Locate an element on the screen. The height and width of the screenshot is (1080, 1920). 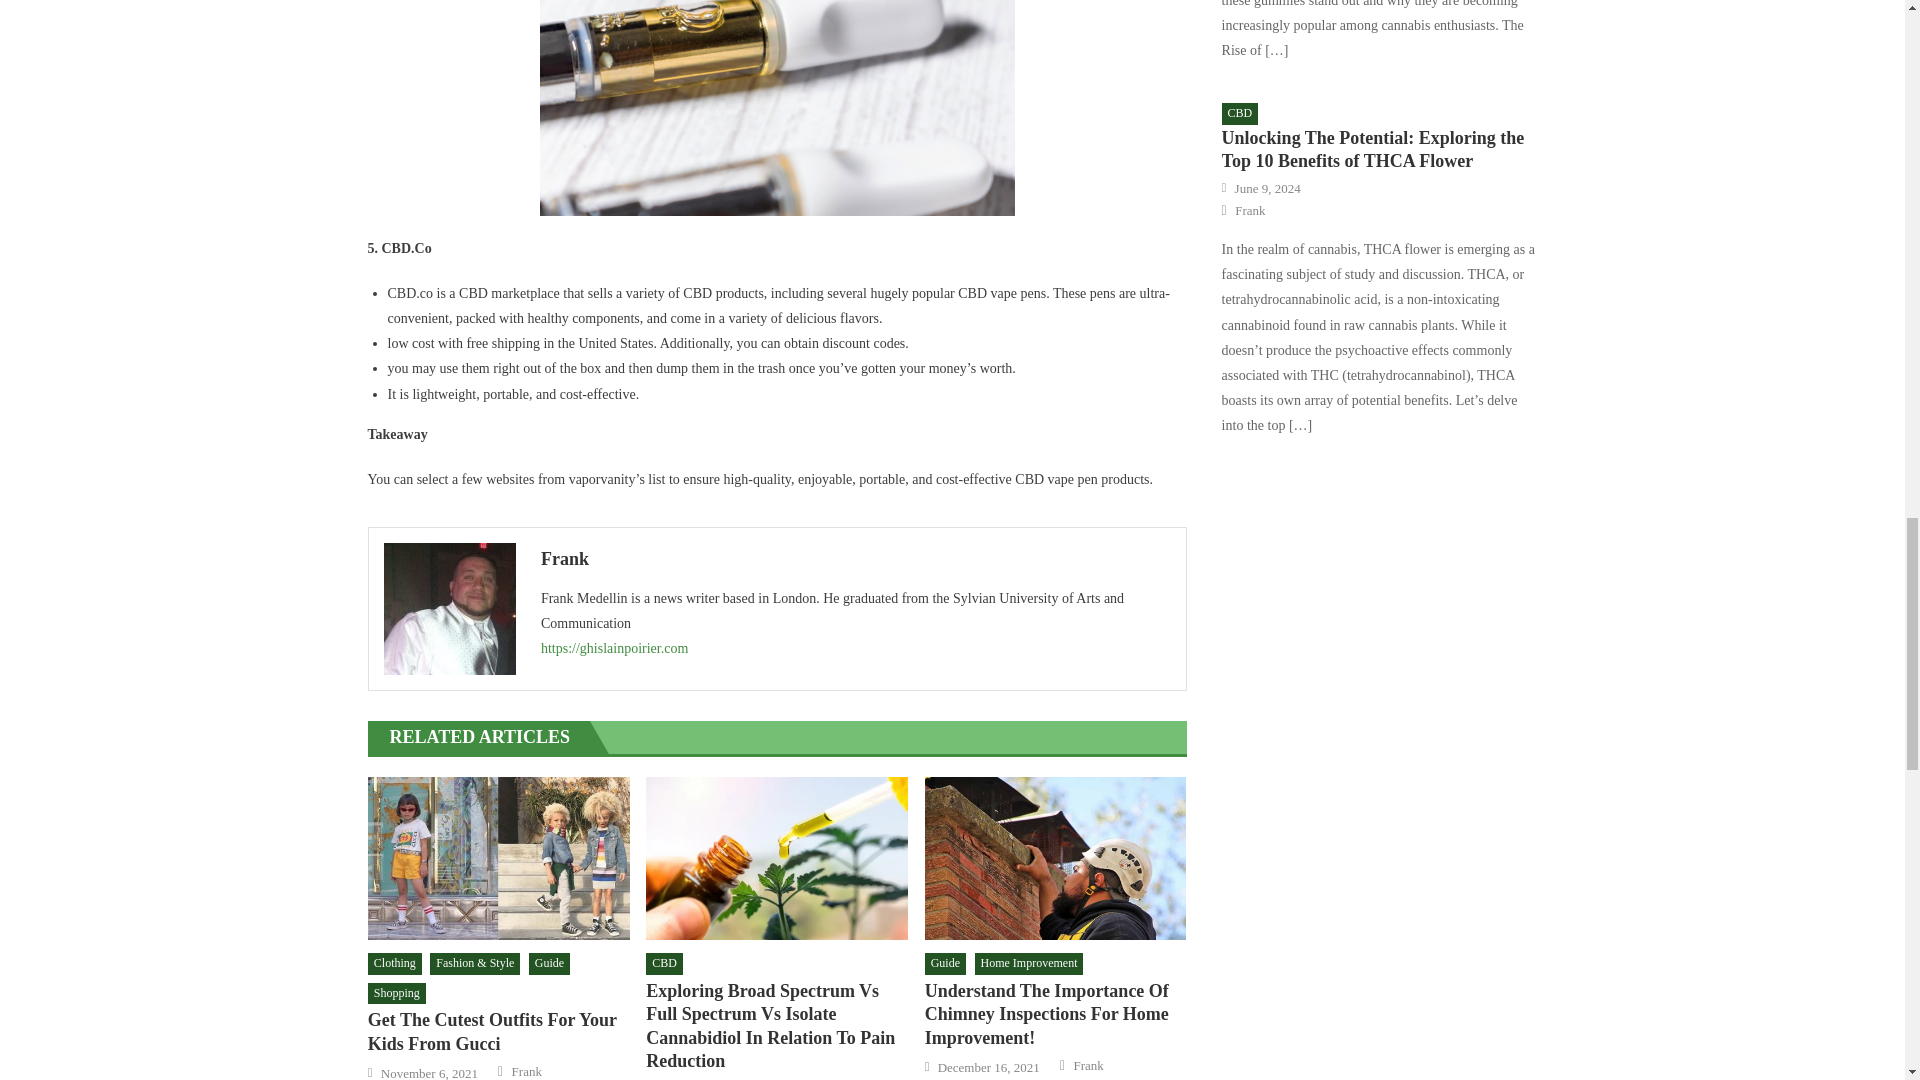
November 6, 2021 is located at coordinates (429, 1072).